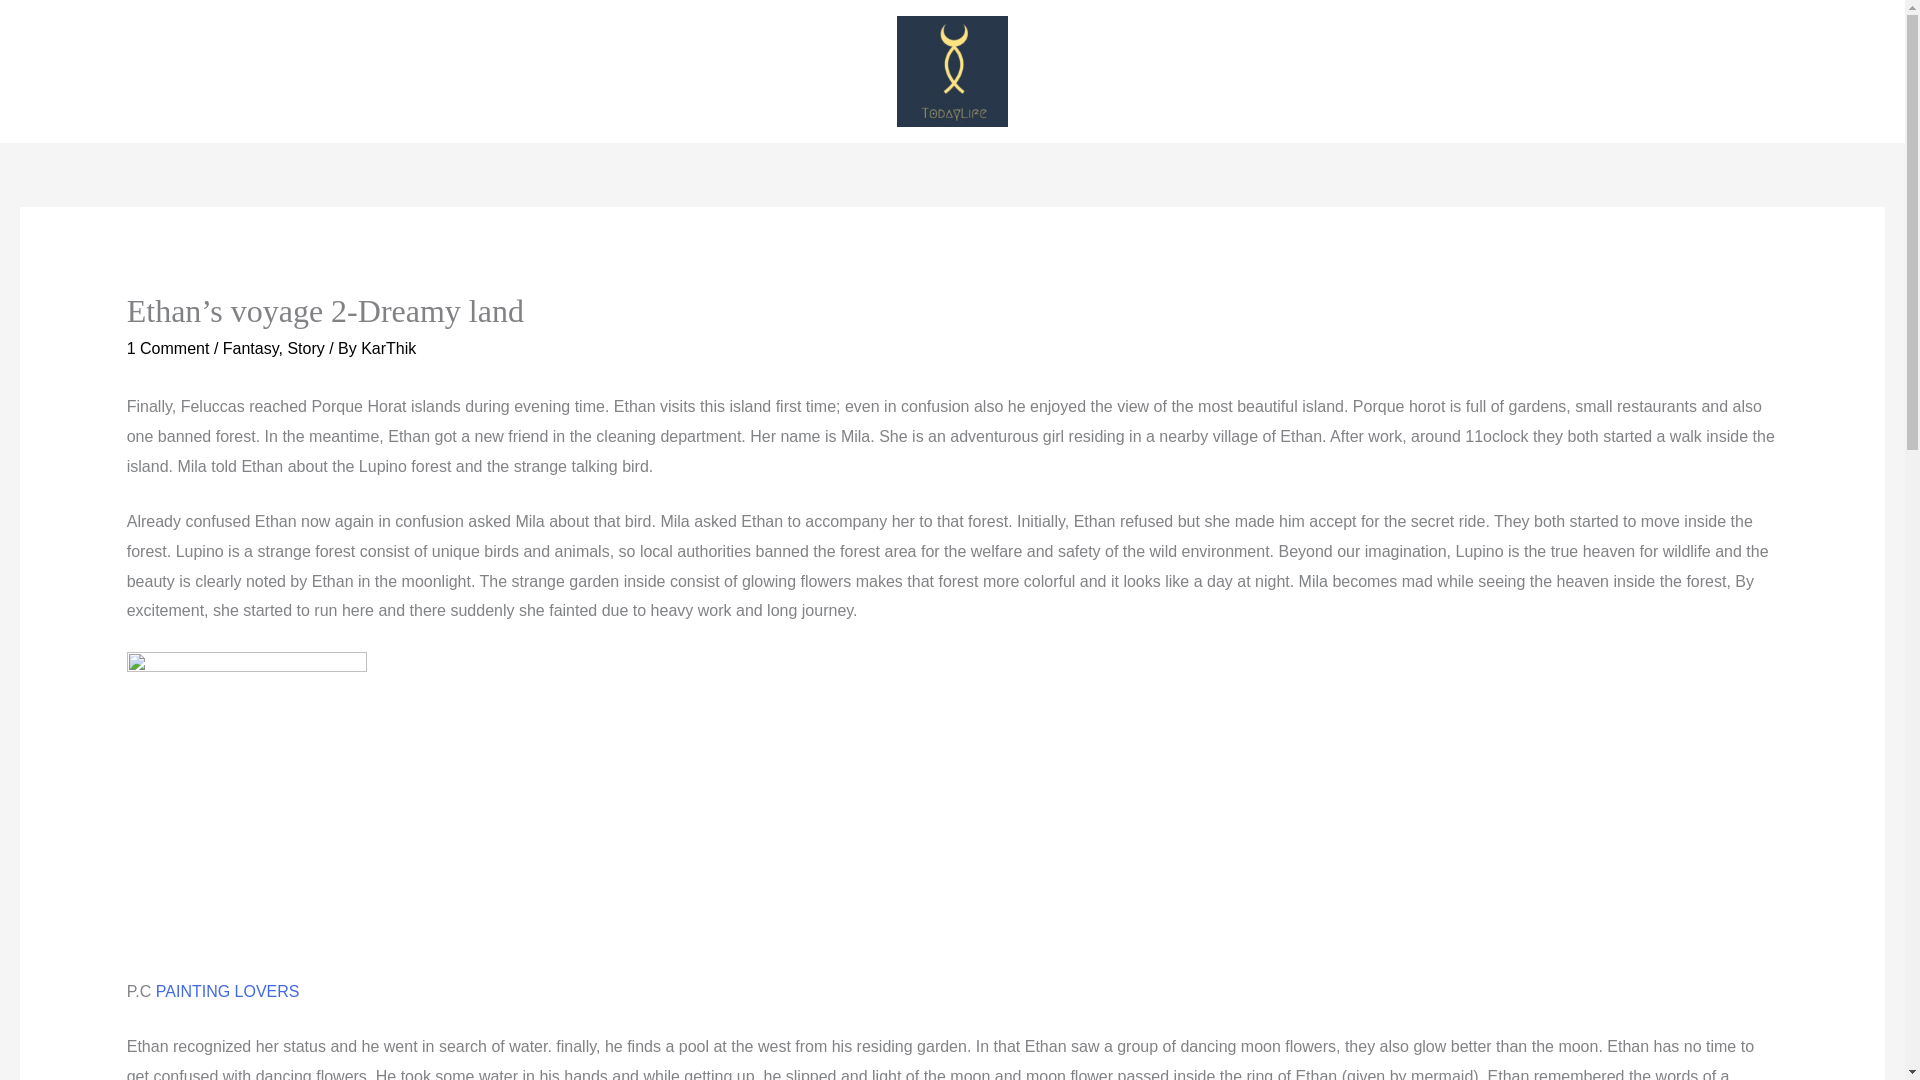  I want to click on Story, so click(305, 348).